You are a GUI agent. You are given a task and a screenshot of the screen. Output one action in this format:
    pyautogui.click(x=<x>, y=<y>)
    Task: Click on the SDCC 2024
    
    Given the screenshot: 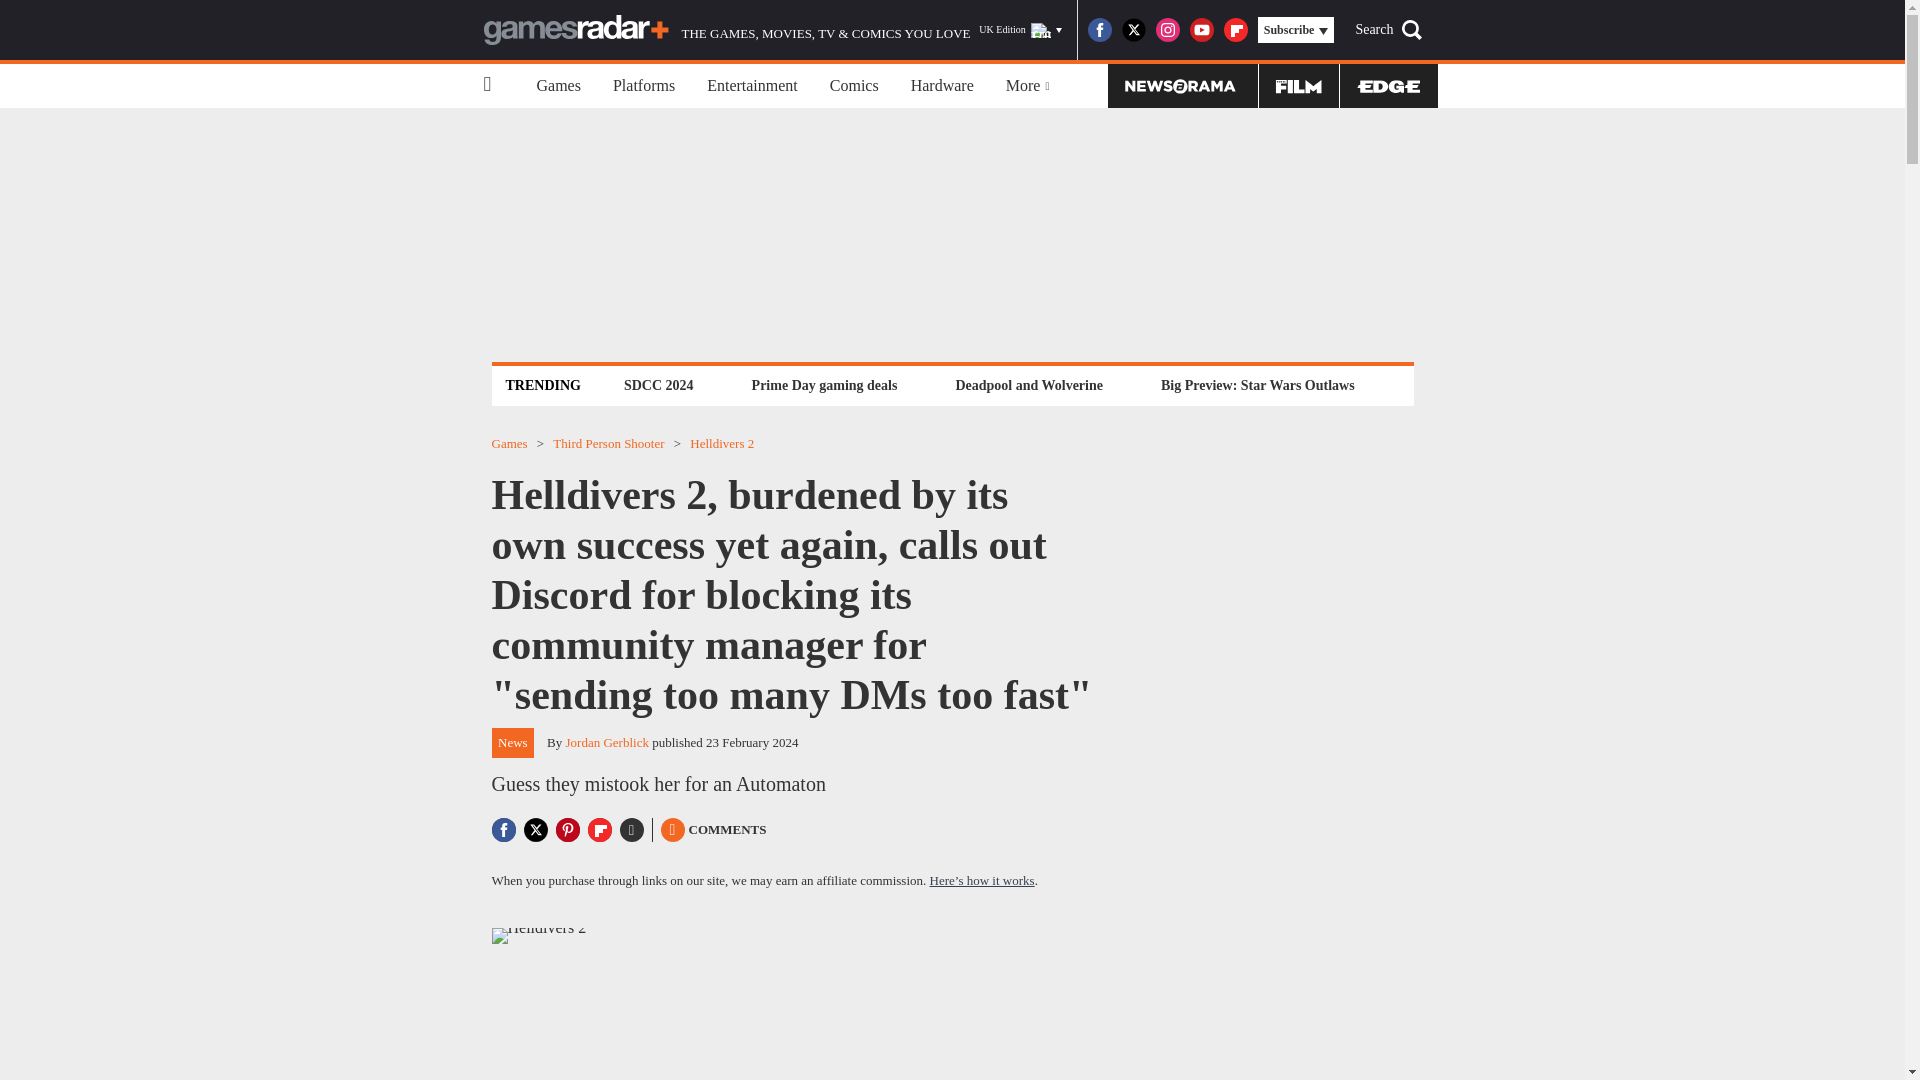 What is the action you would take?
    pyautogui.click(x=658, y=385)
    